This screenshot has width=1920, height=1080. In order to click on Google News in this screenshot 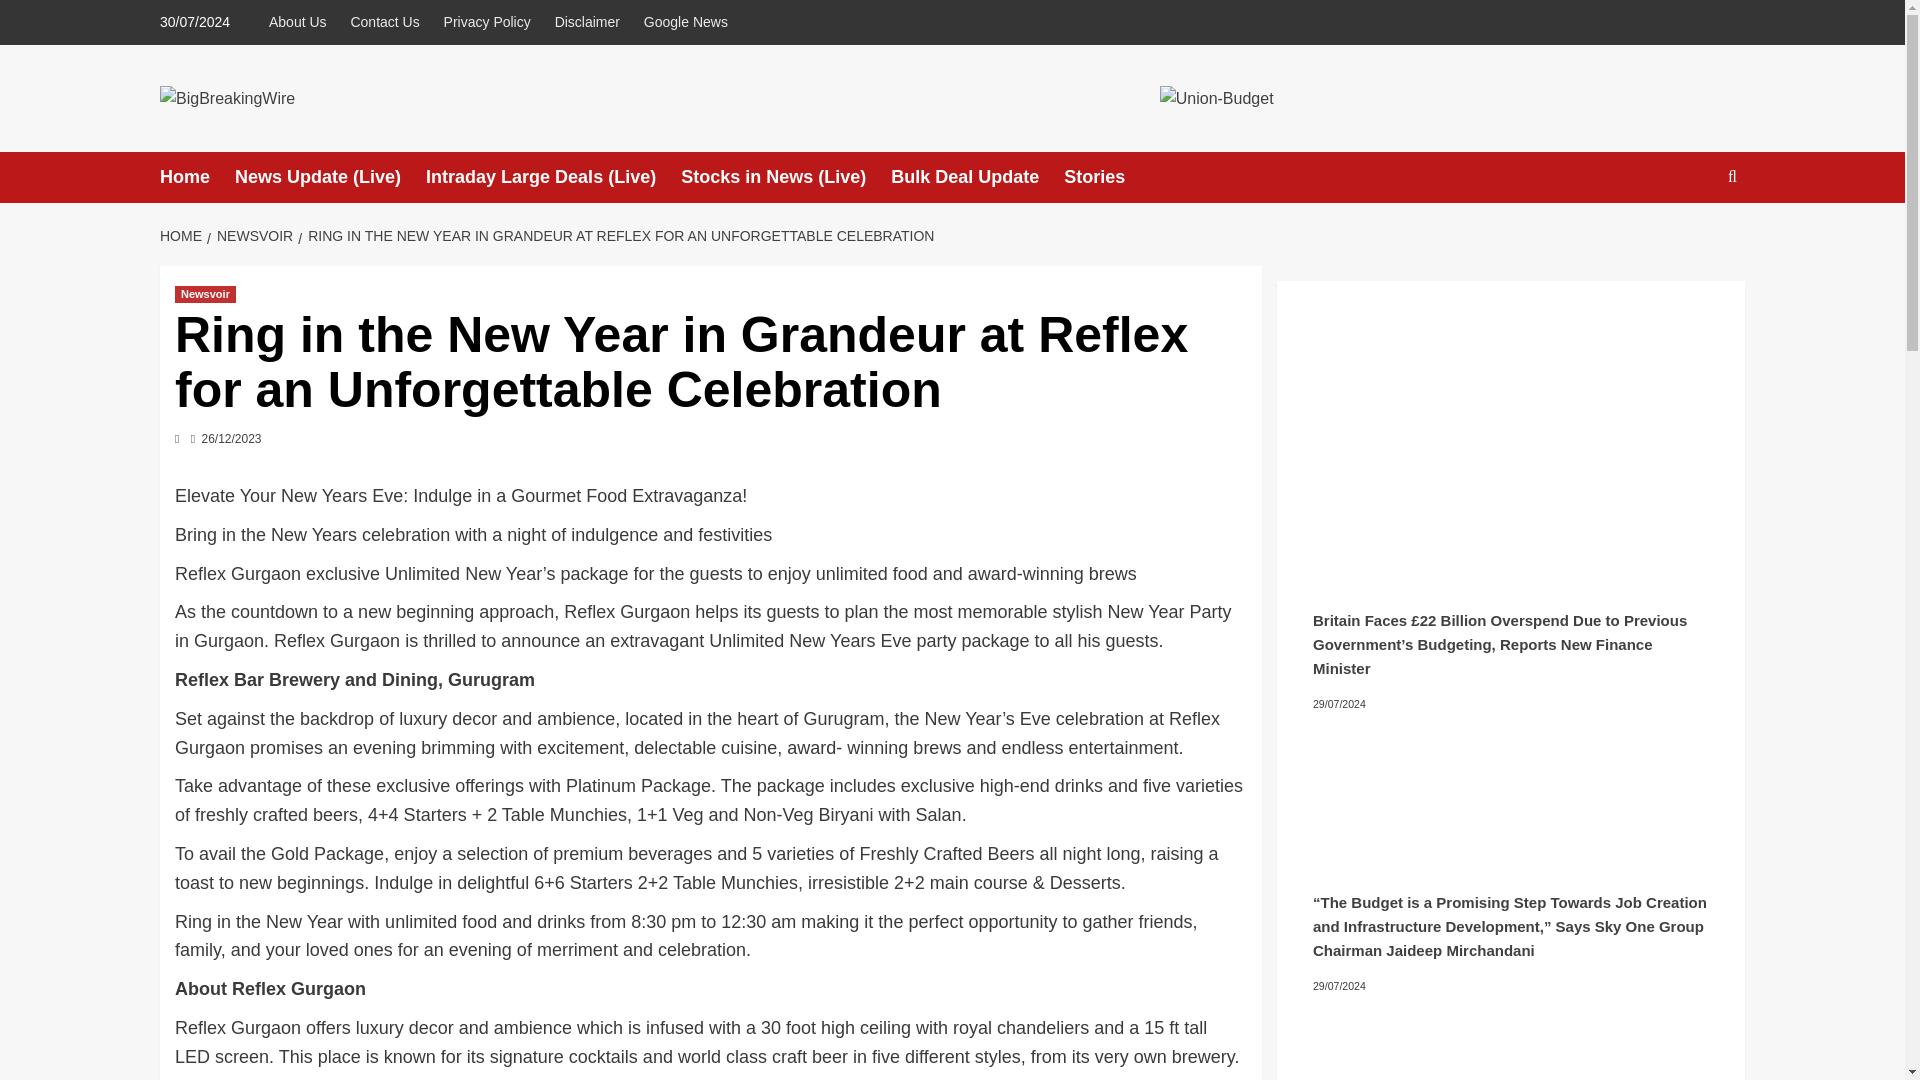, I will do `click(685, 22)`.